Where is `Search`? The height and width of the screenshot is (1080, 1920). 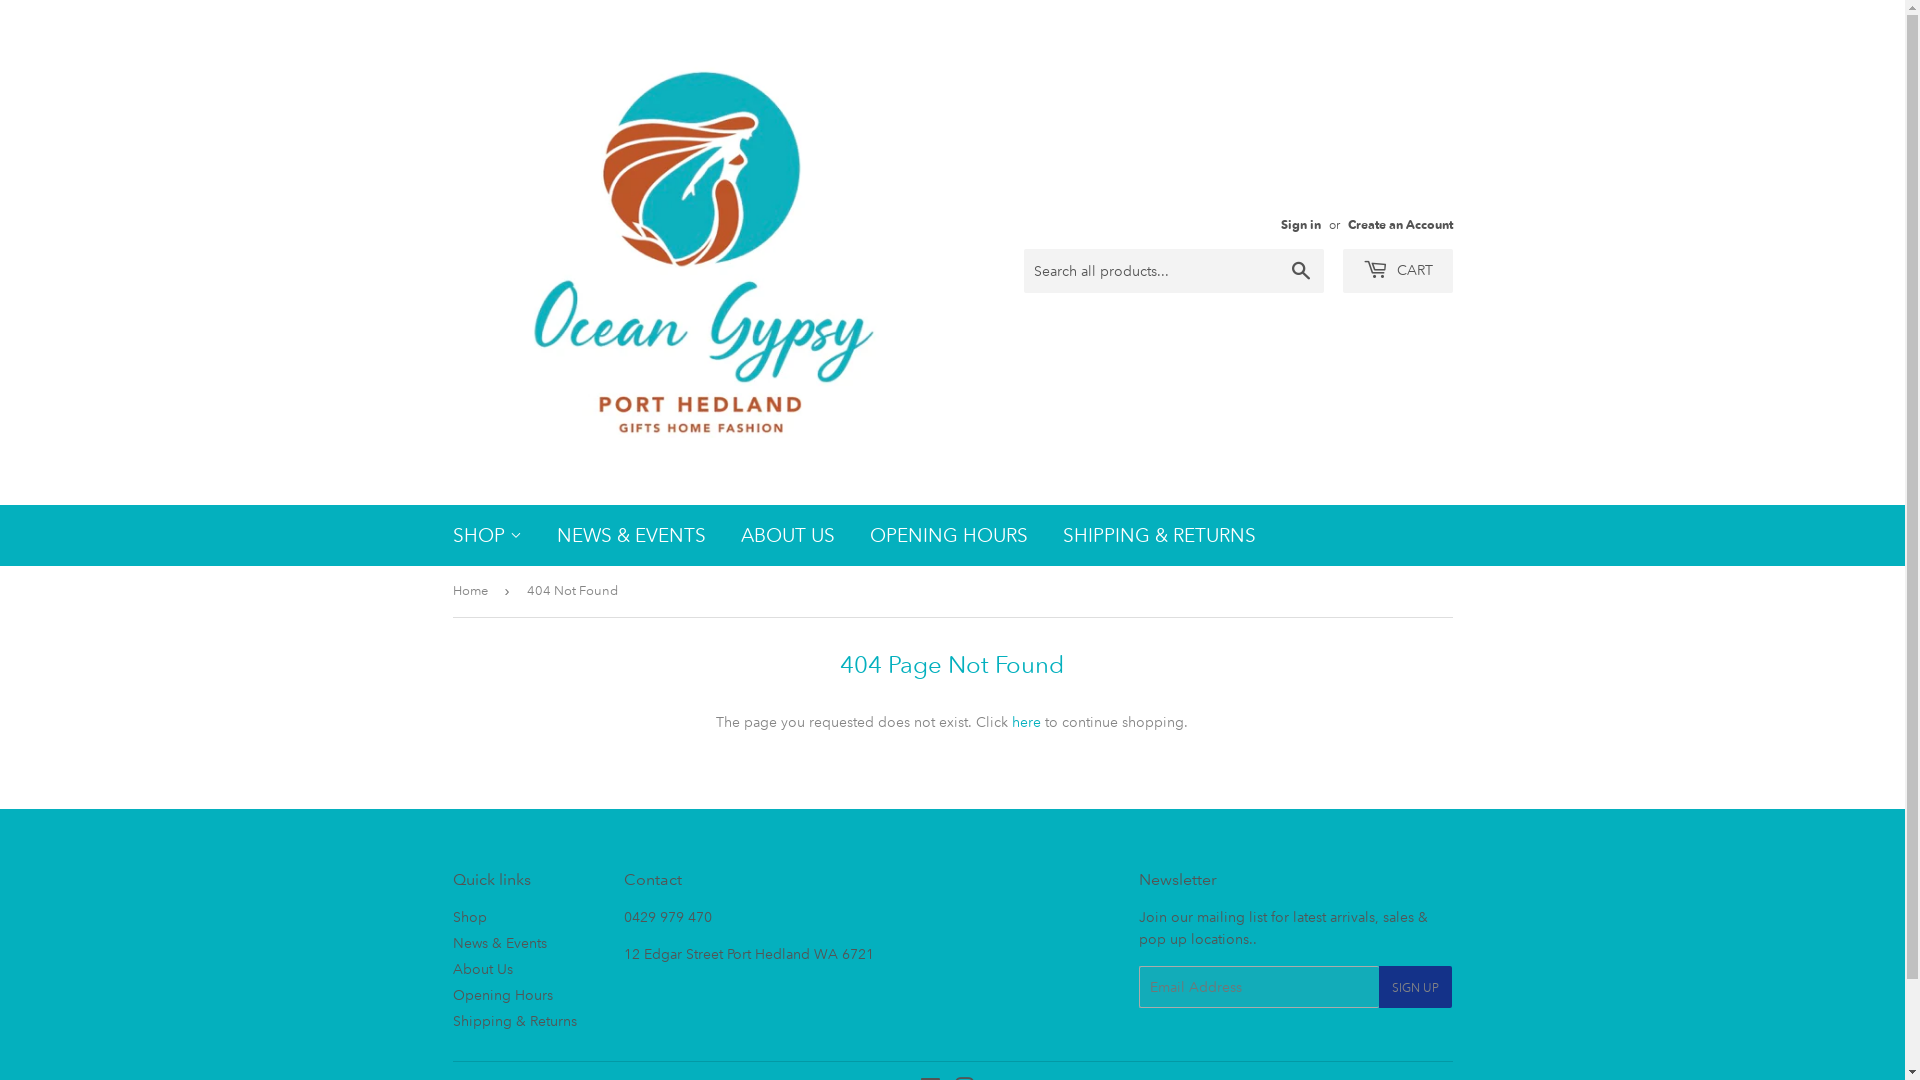
Search is located at coordinates (1300, 272).